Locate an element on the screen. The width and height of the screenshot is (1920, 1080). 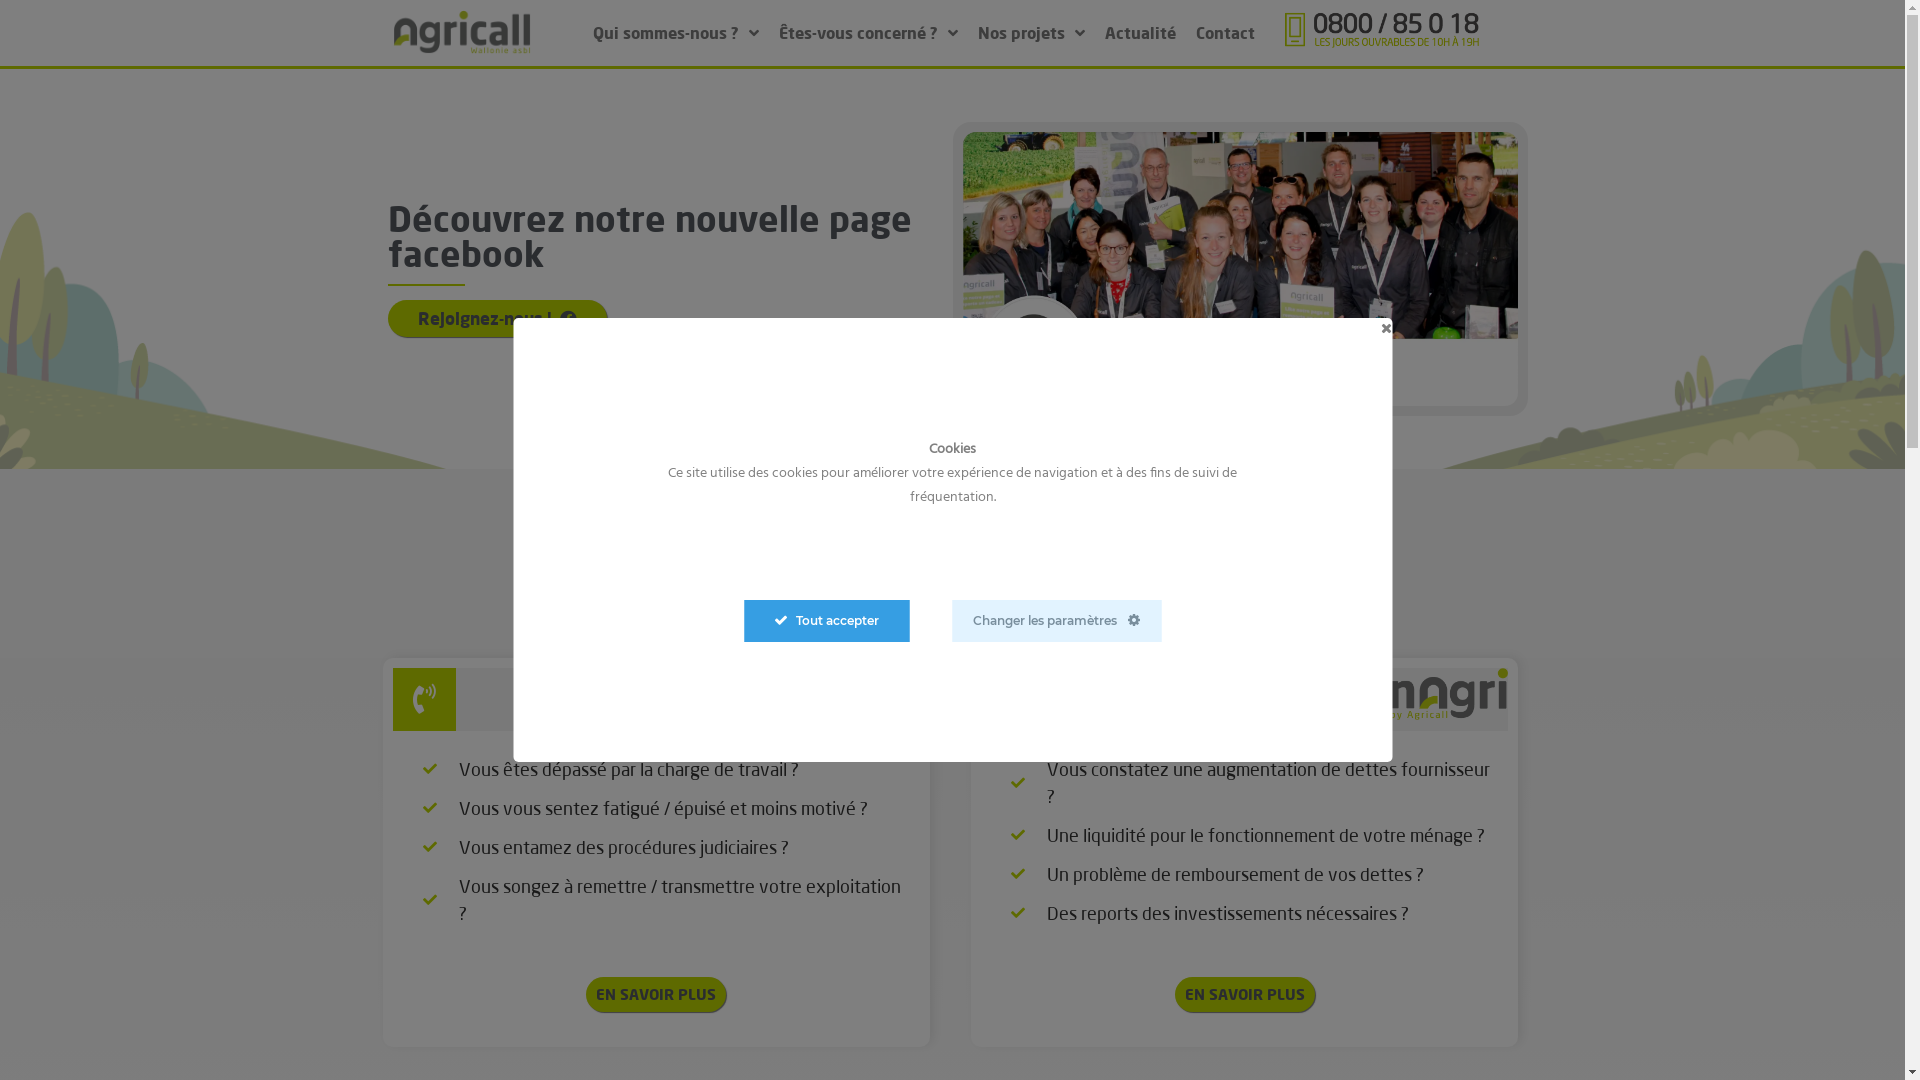
Rejoignez-nous ! is located at coordinates (498, 318).